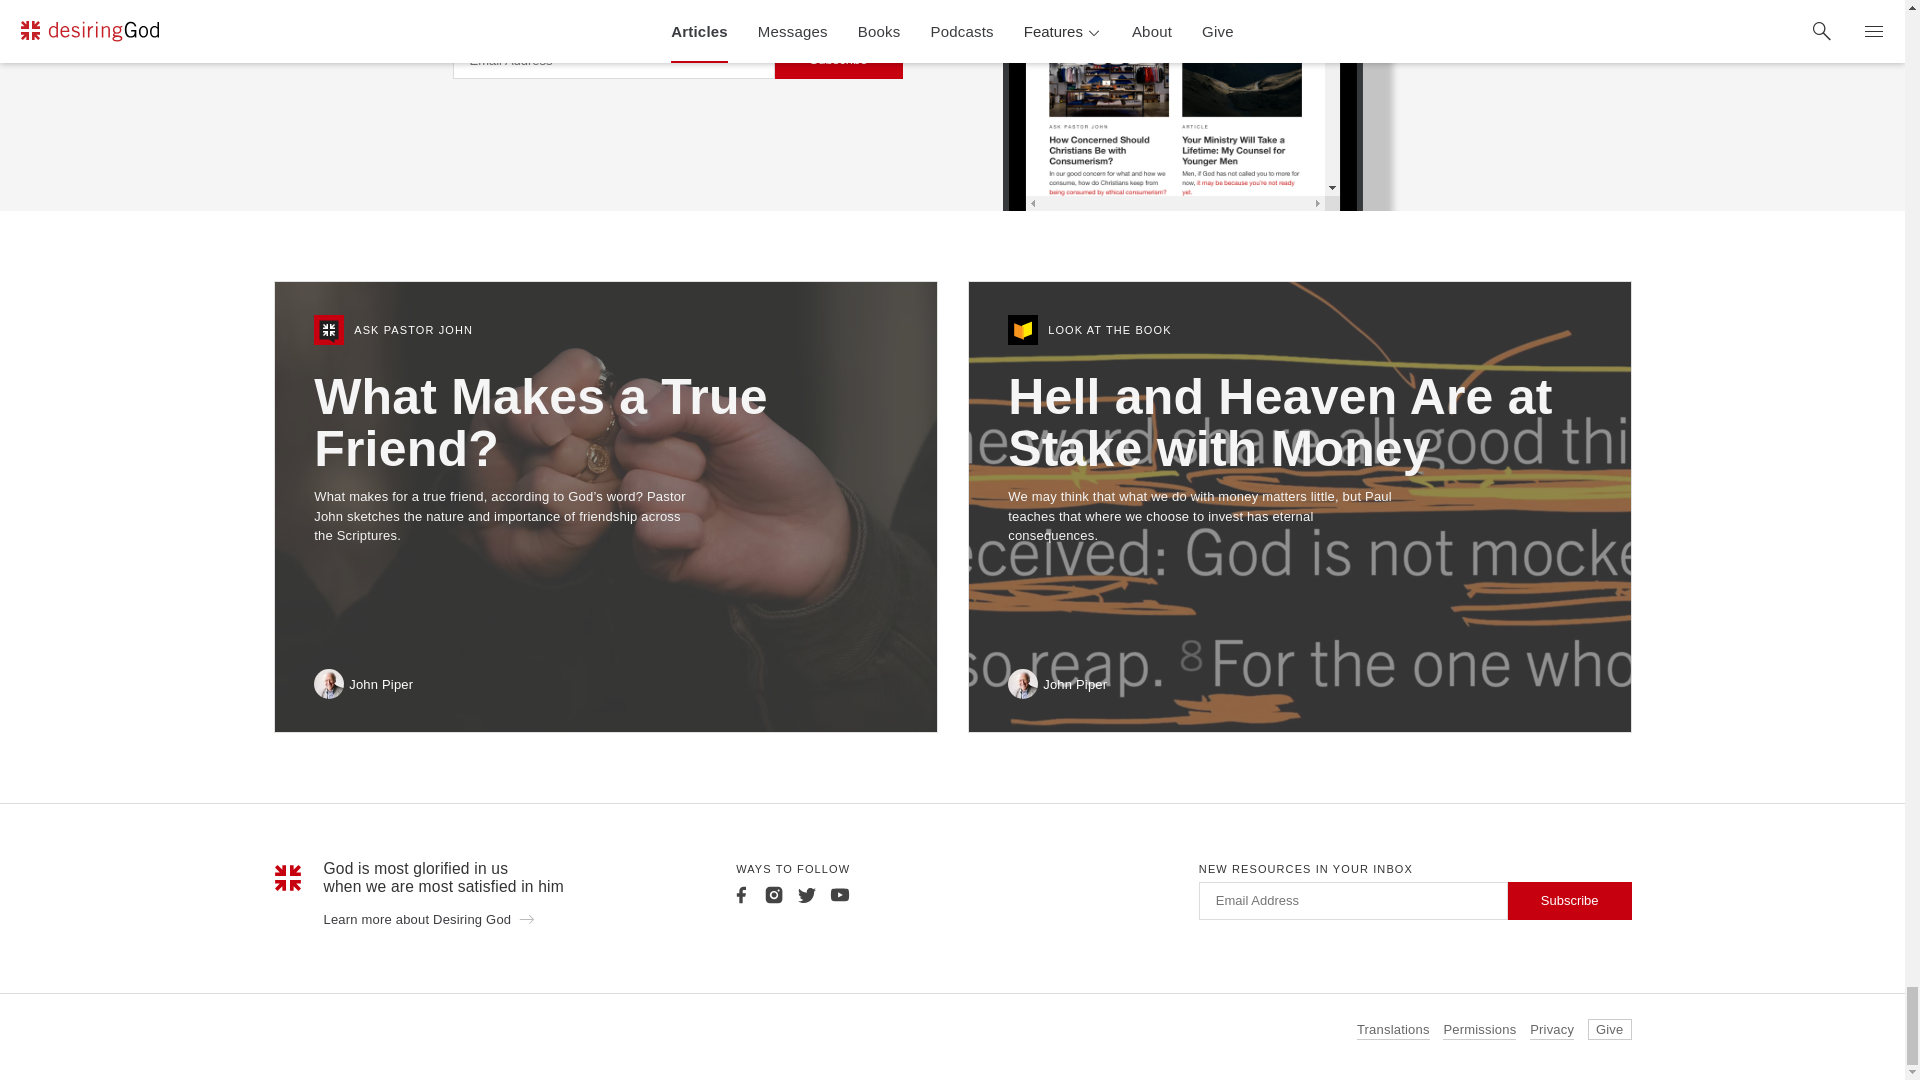 This screenshot has width=1920, height=1080. What do you see at coordinates (526, 918) in the screenshot?
I see `Arrow` at bounding box center [526, 918].